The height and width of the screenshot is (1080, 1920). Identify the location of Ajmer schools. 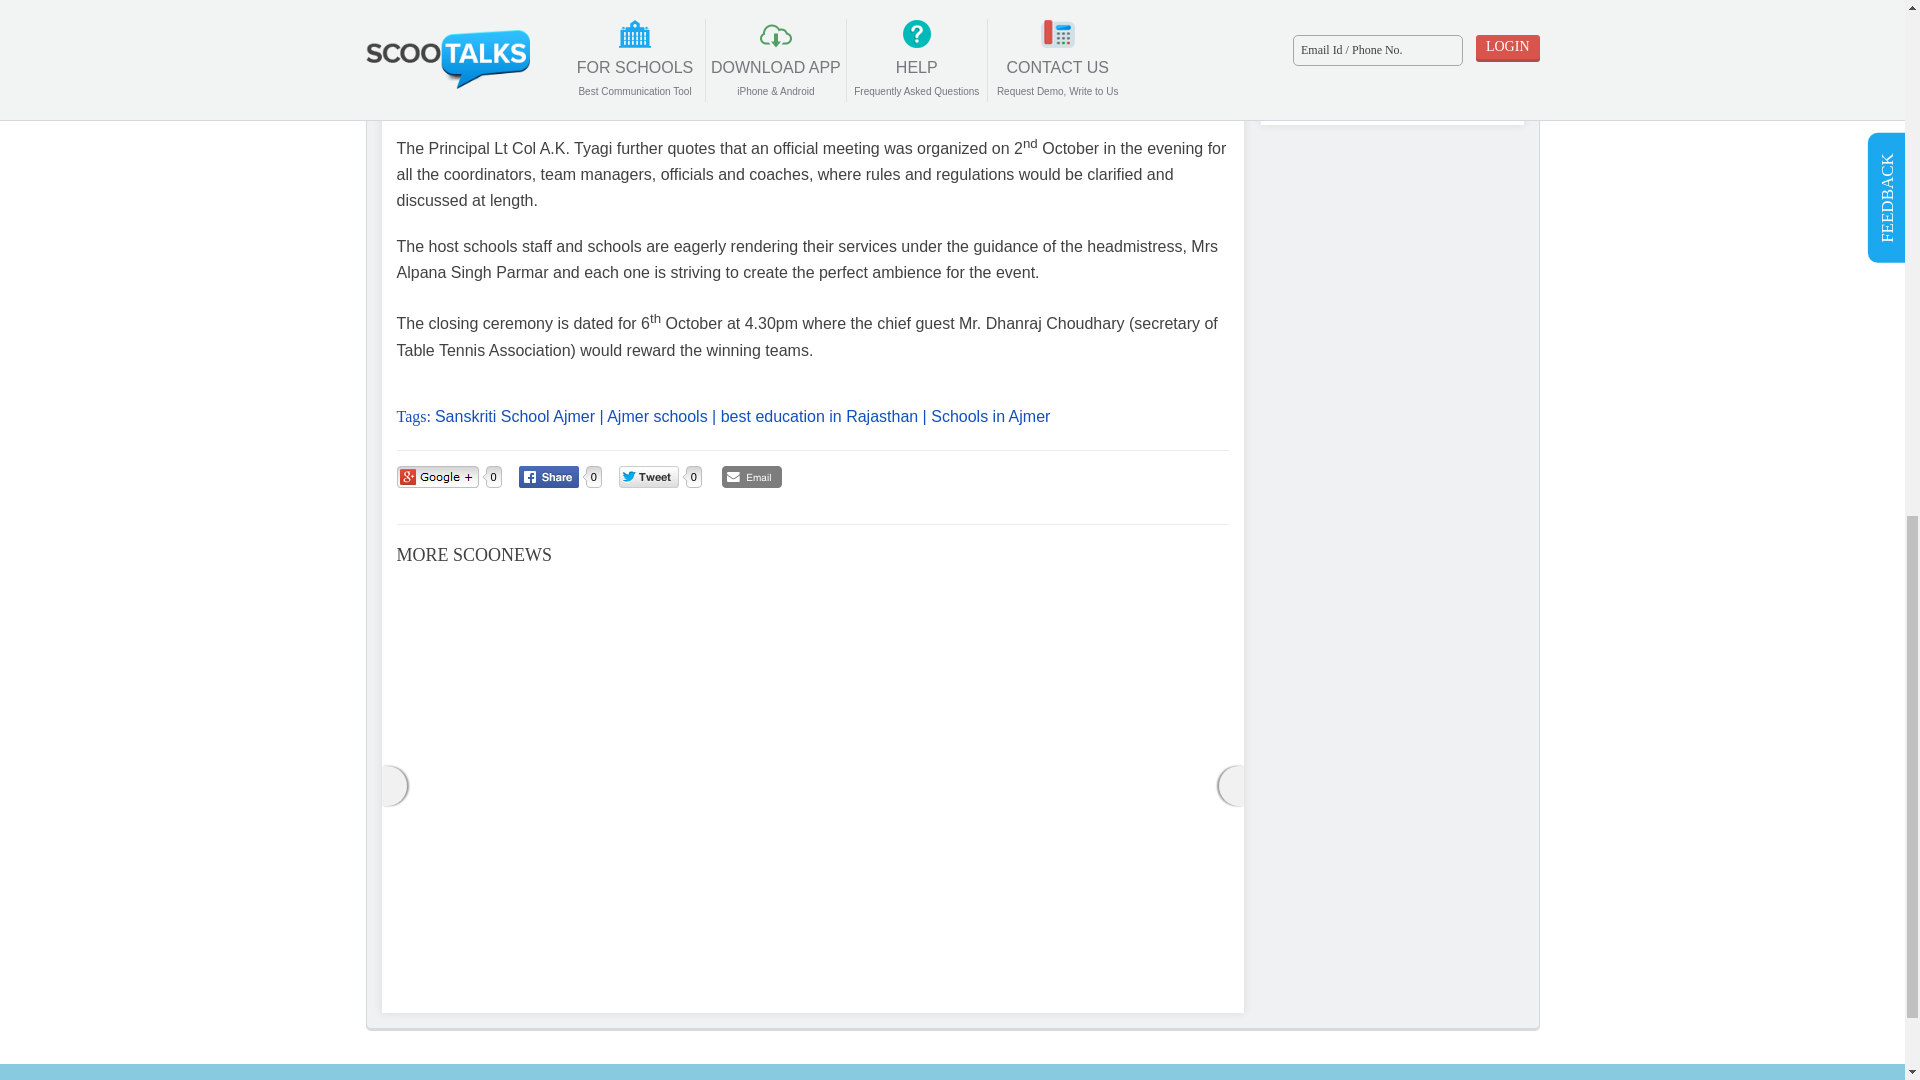
(656, 416).